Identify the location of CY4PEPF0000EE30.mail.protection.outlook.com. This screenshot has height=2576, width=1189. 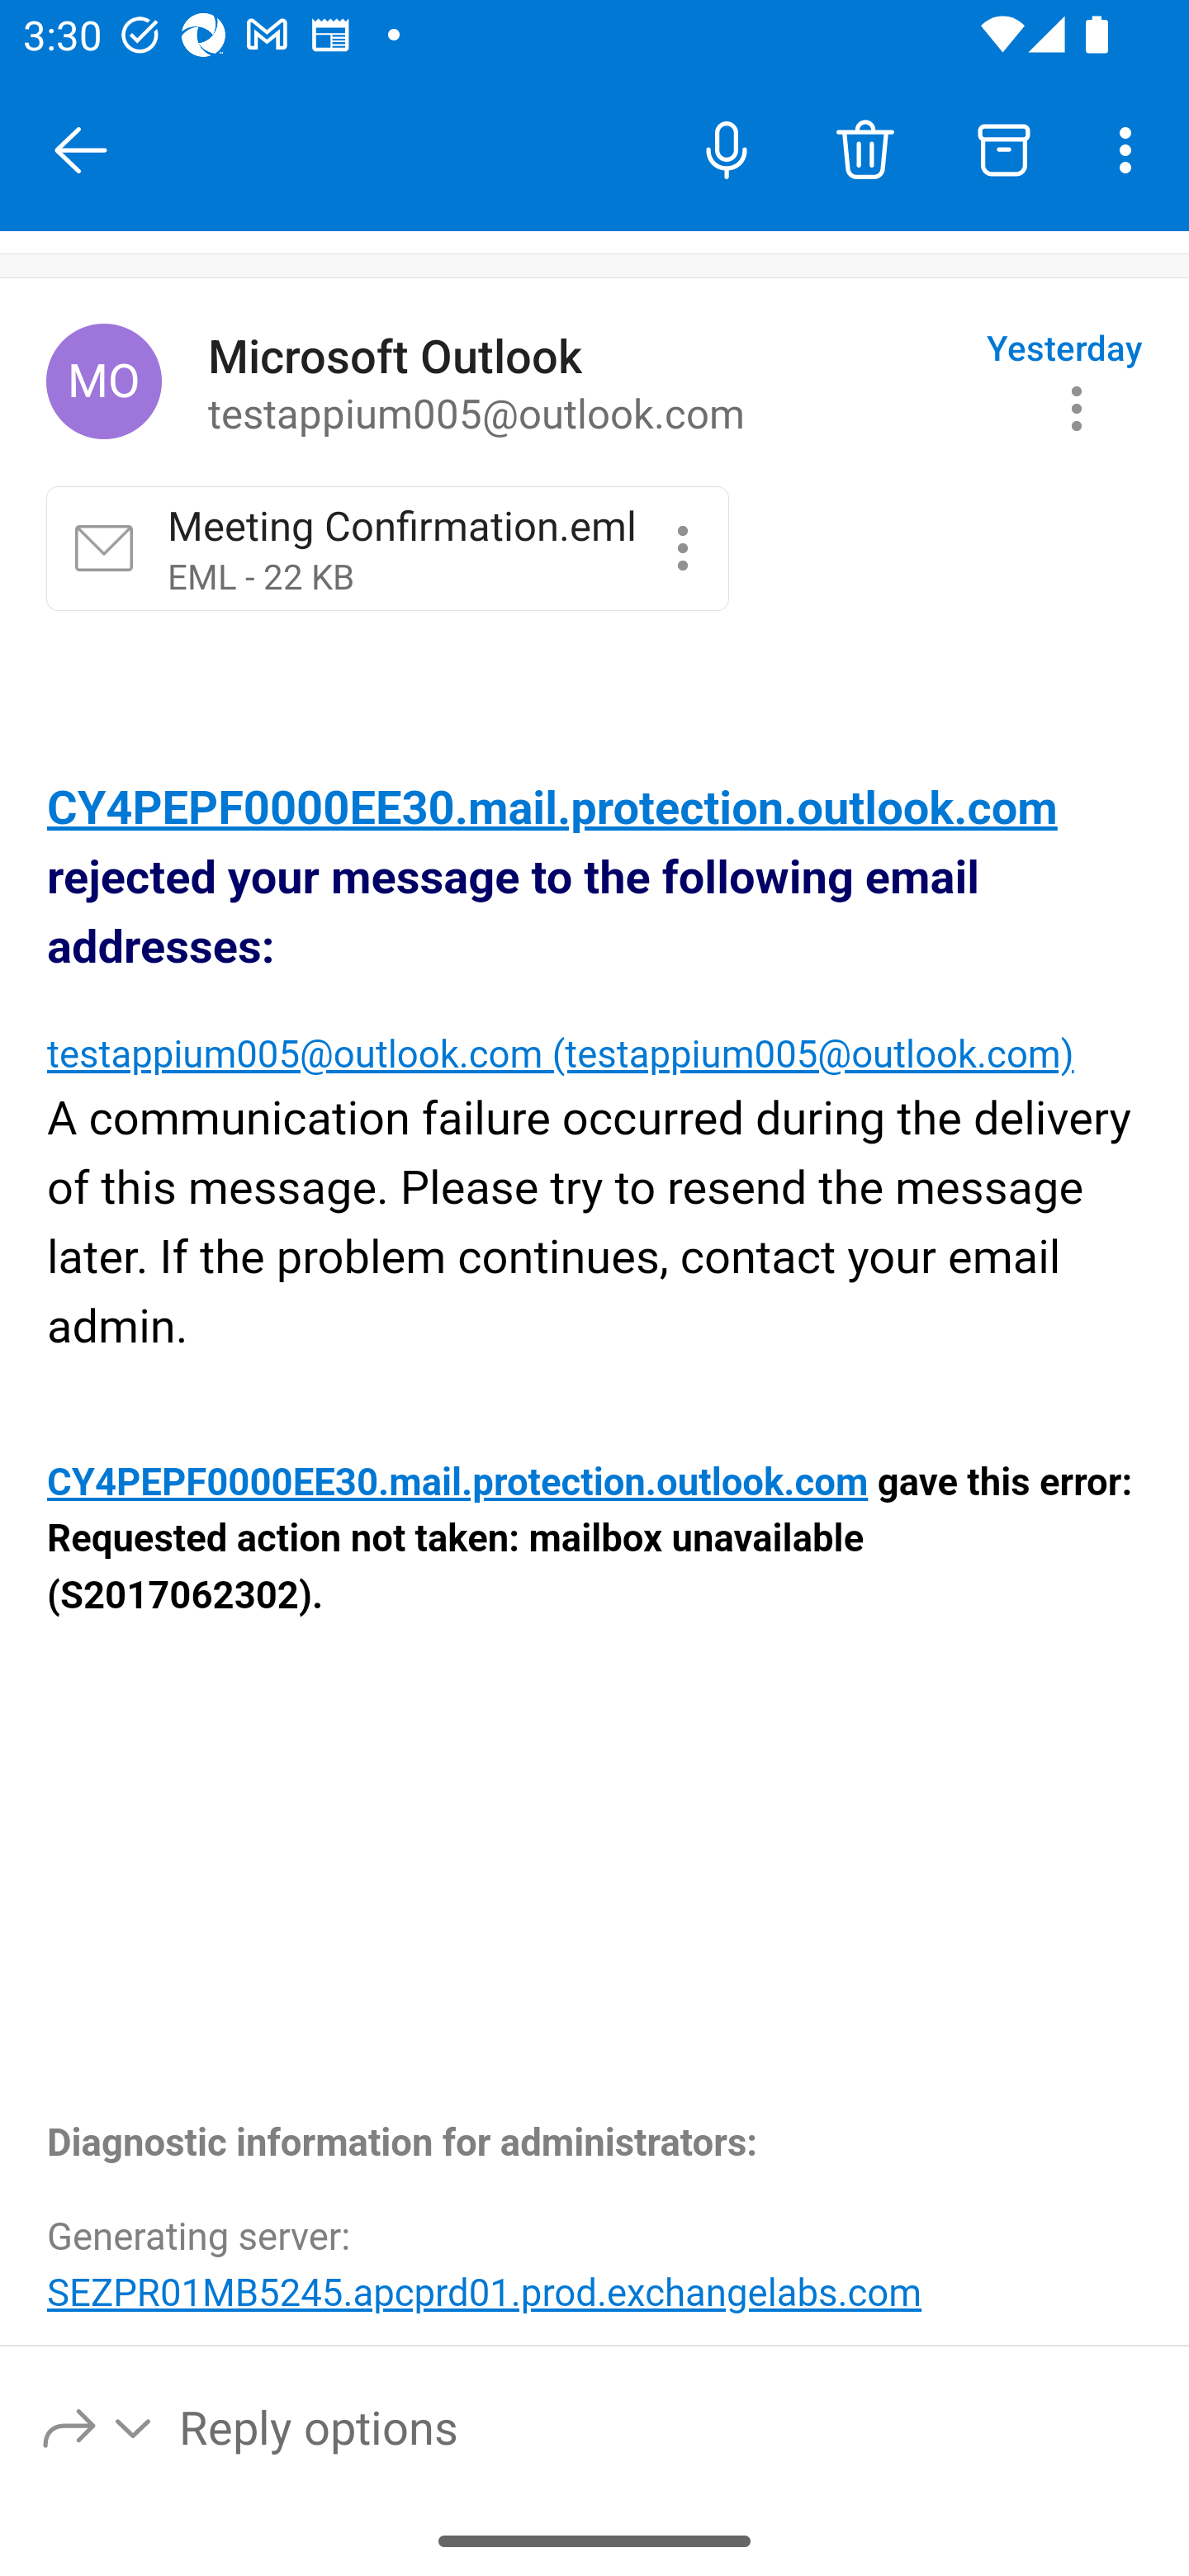
(459, 1484).